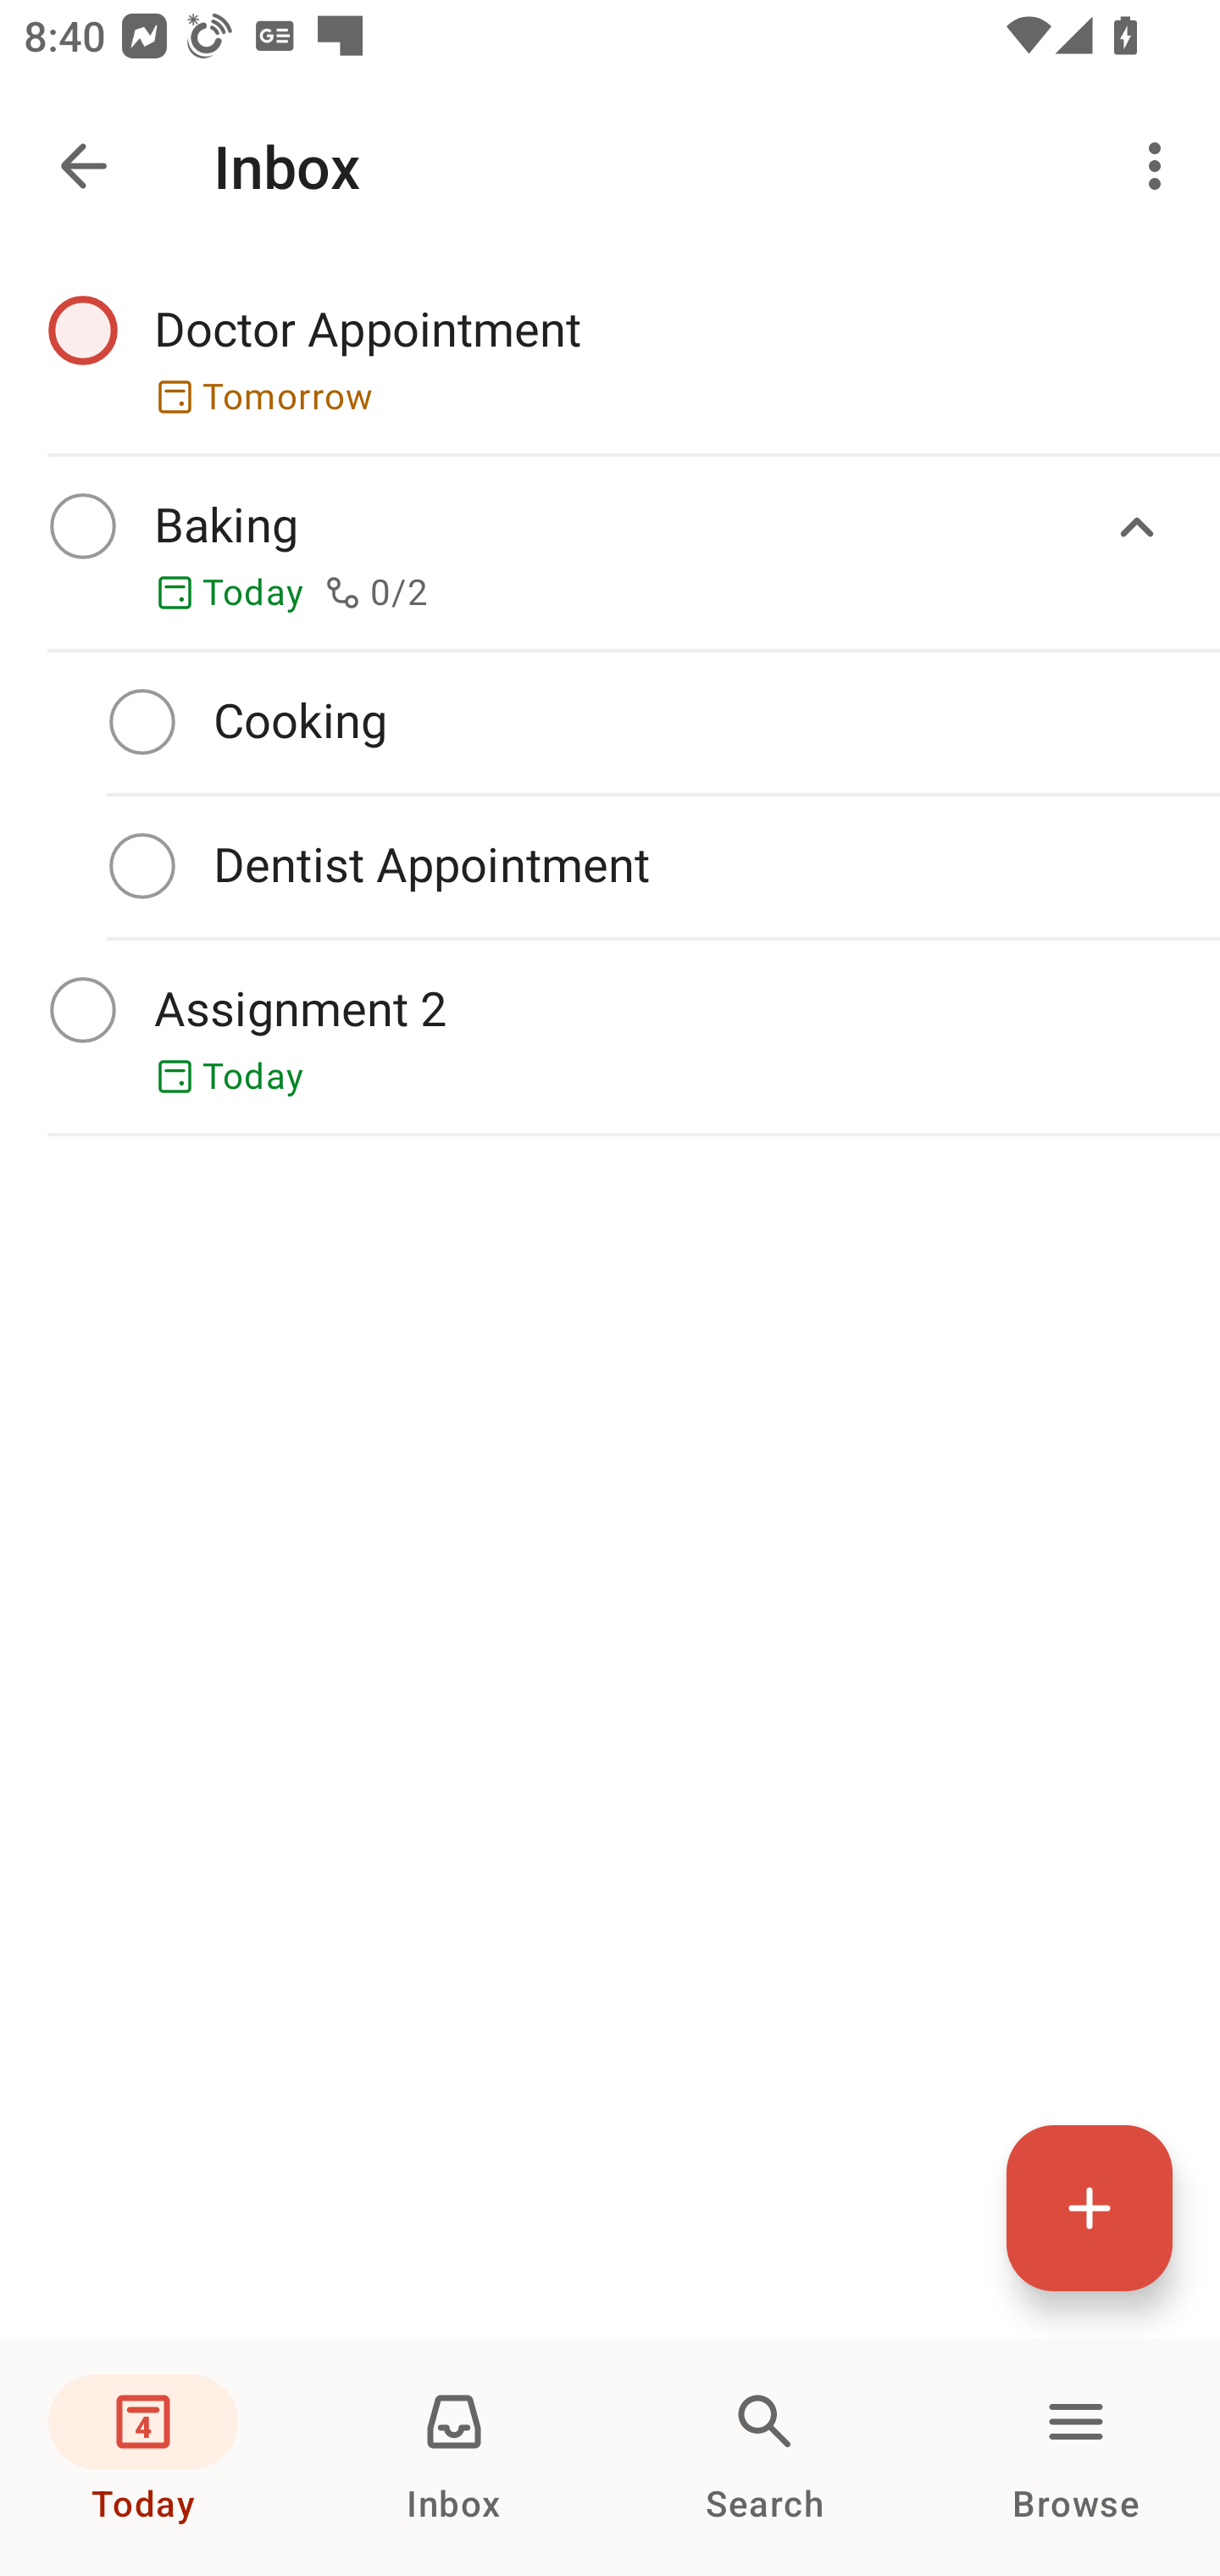  Describe the element at coordinates (1090, 2207) in the screenshot. I see `Quick add` at that location.